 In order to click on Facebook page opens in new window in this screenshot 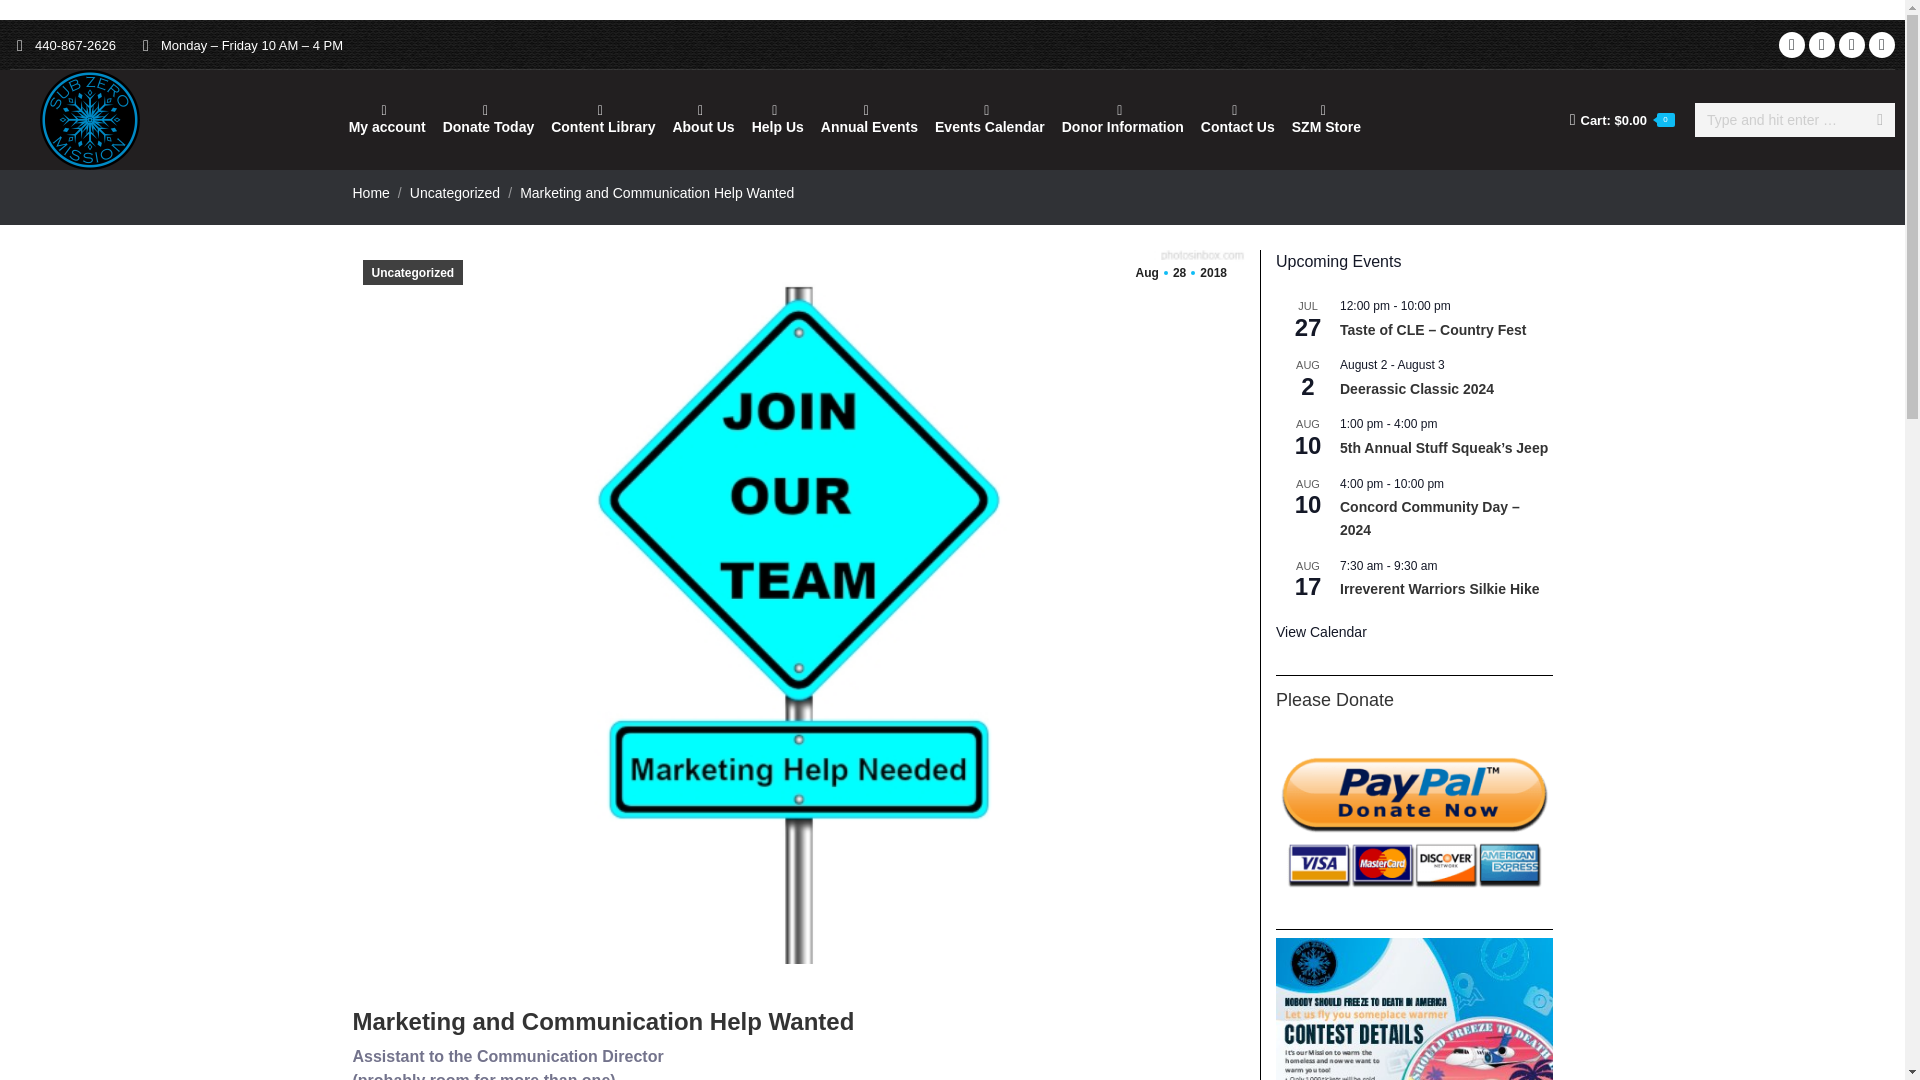, I will do `click(1792, 45)`.